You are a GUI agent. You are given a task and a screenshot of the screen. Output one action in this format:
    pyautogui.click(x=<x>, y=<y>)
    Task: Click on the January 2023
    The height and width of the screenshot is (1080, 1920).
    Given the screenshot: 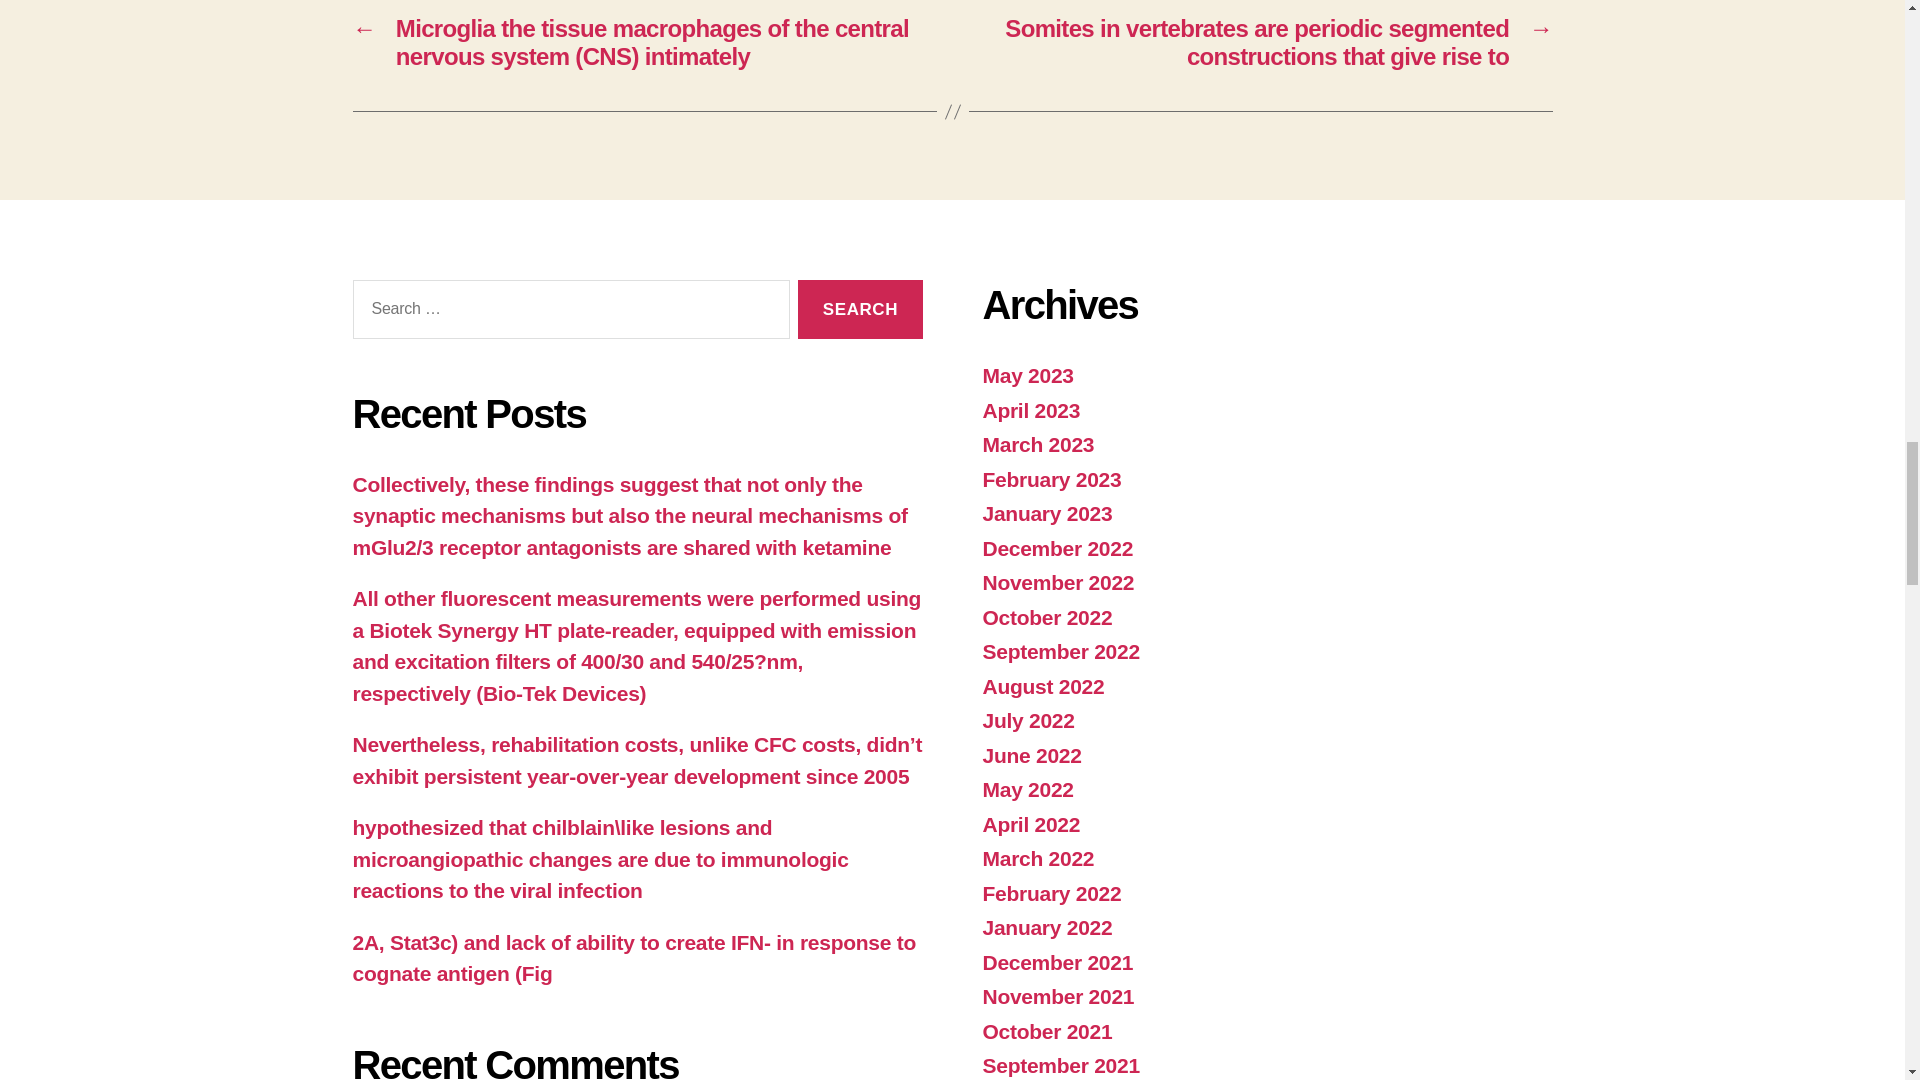 What is the action you would take?
    pyautogui.click(x=1046, y=513)
    